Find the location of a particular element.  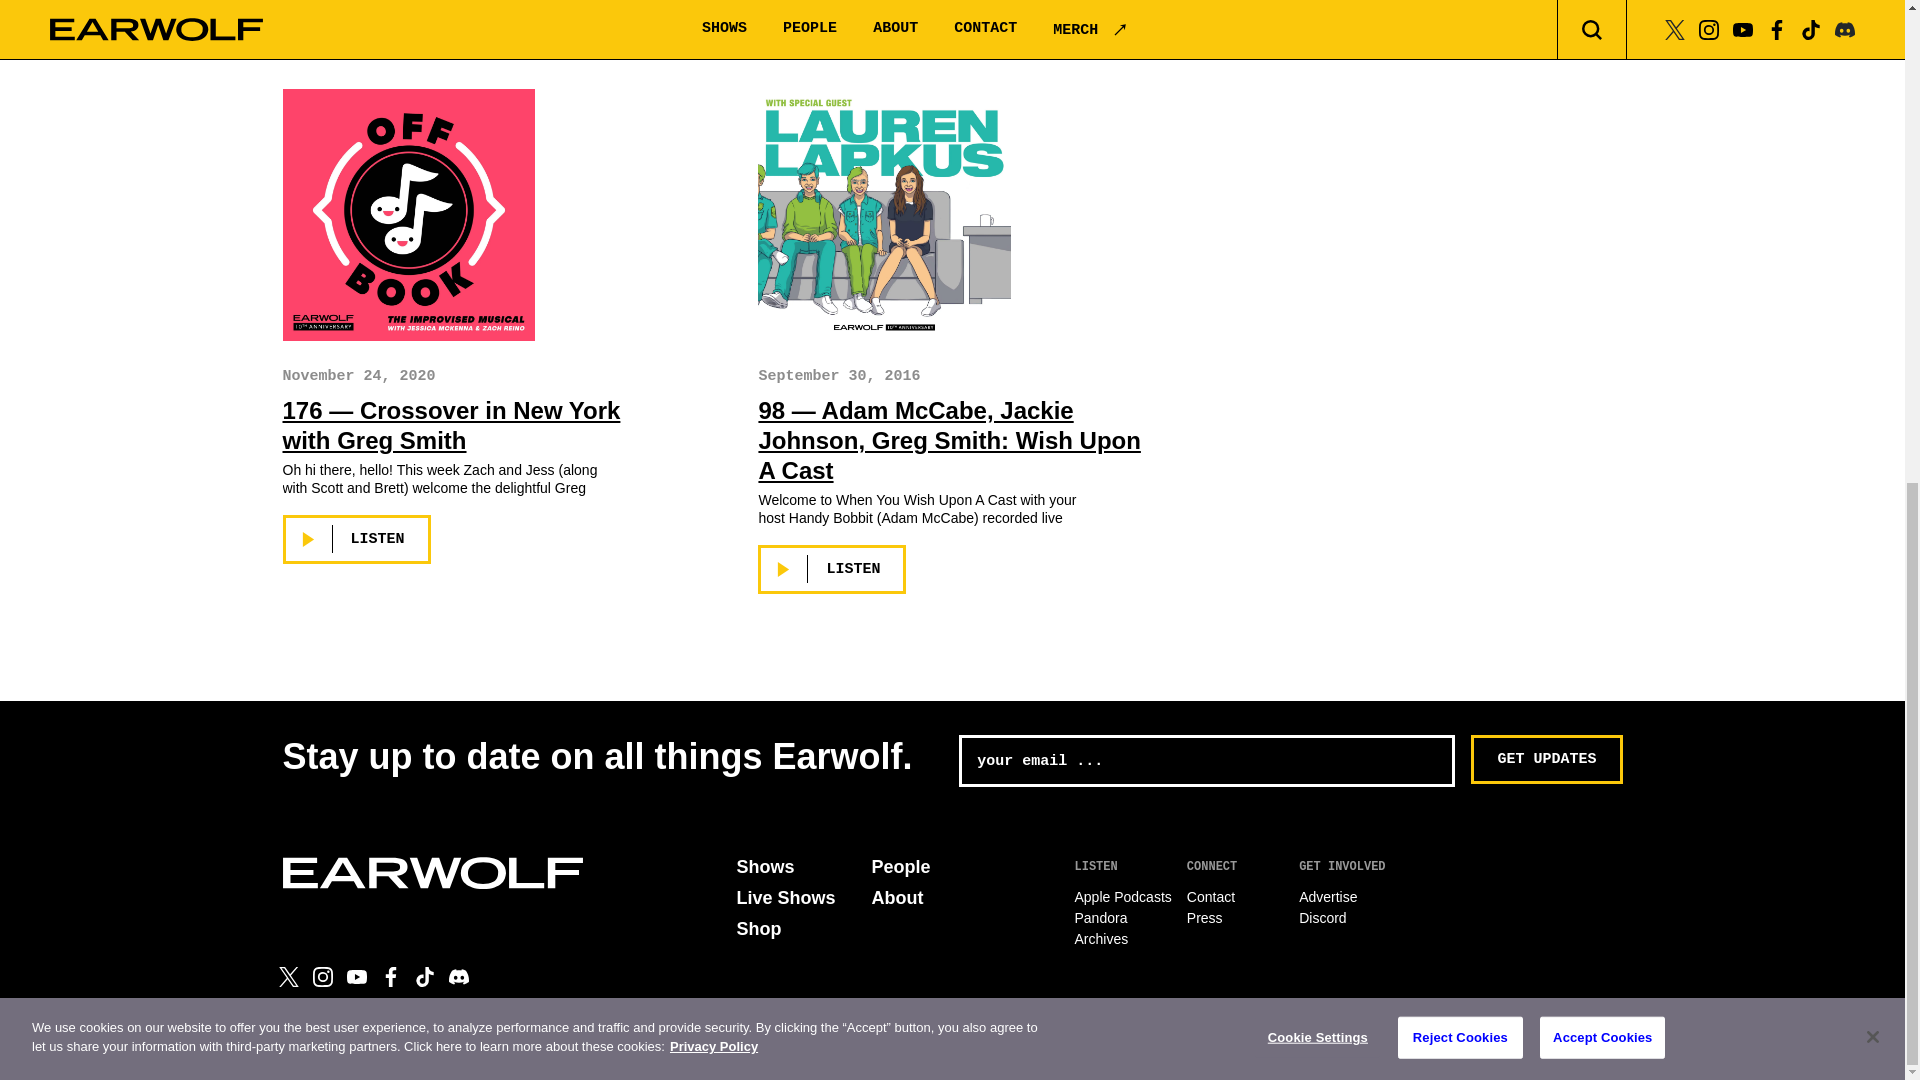

Contact is located at coordinates (1210, 896).